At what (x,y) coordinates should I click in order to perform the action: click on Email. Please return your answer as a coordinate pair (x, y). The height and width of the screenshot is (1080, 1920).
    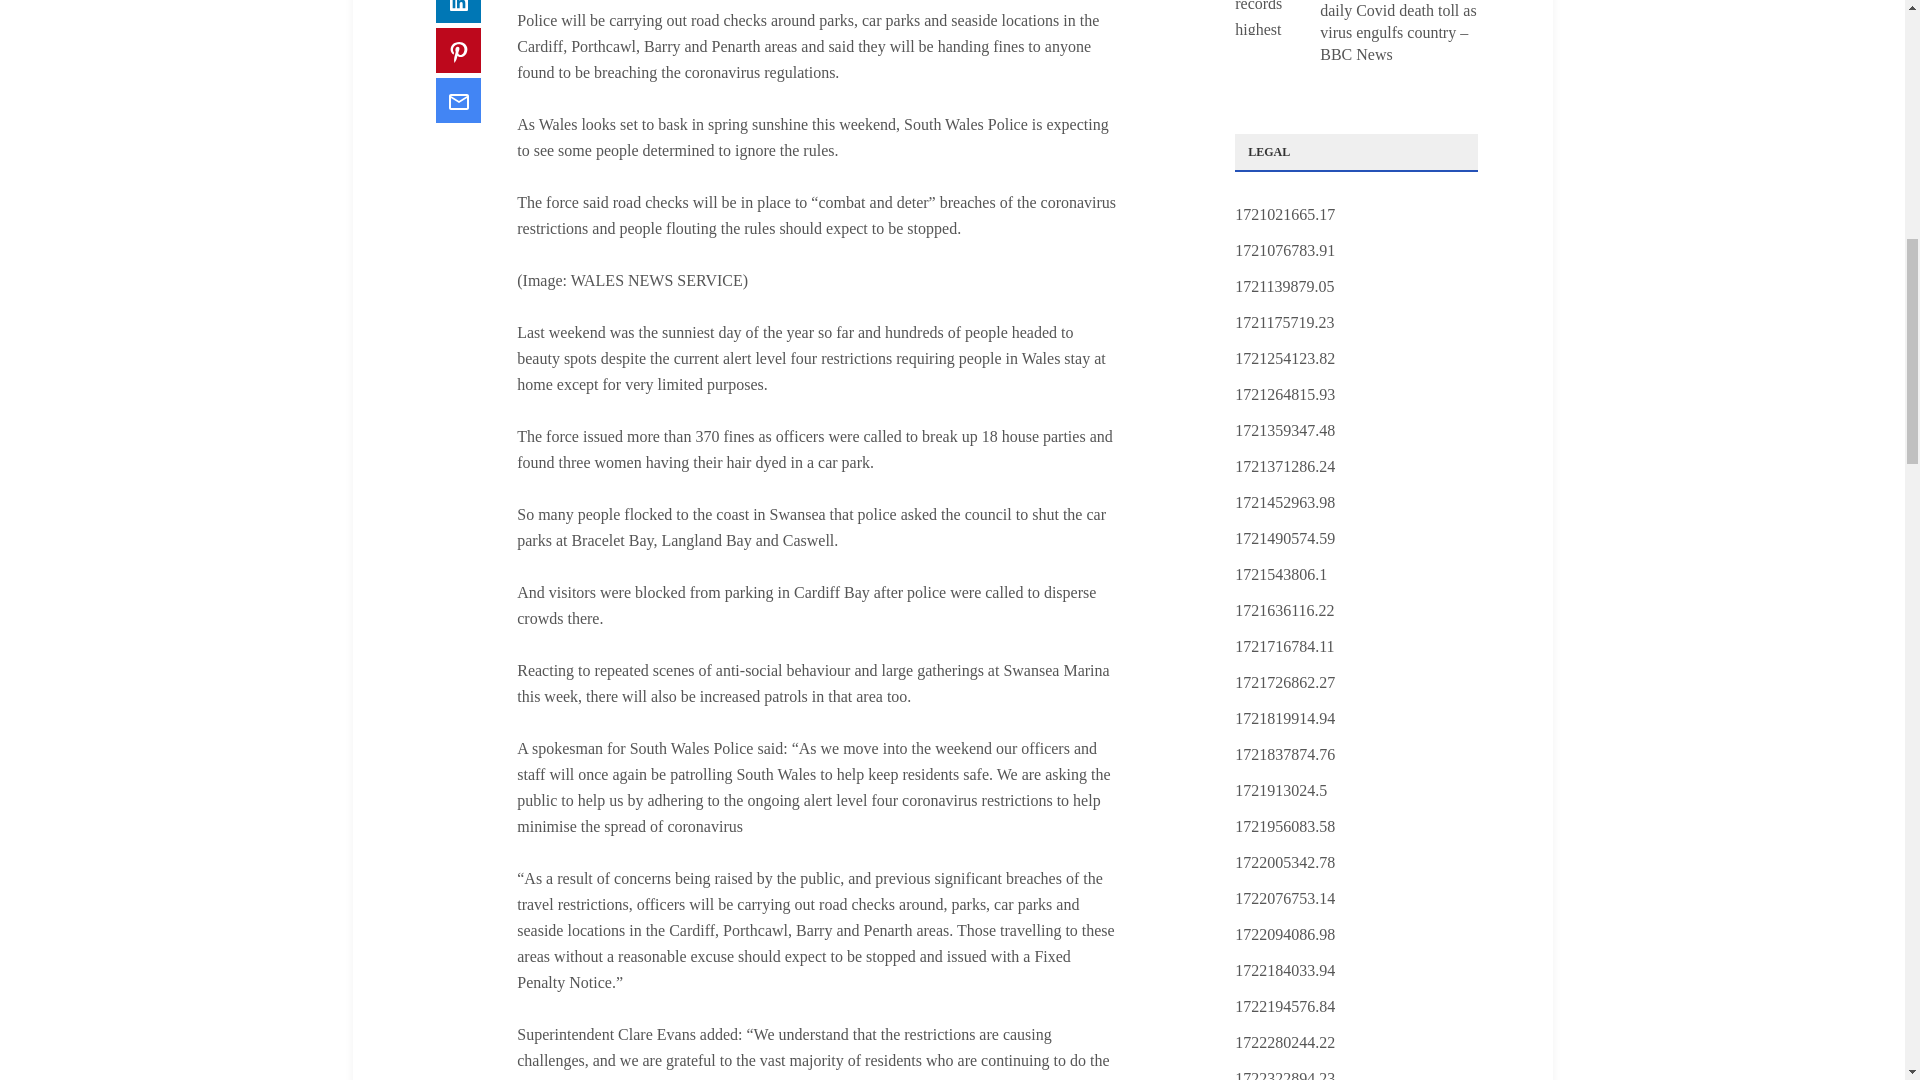
    Looking at the image, I should click on (458, 100).